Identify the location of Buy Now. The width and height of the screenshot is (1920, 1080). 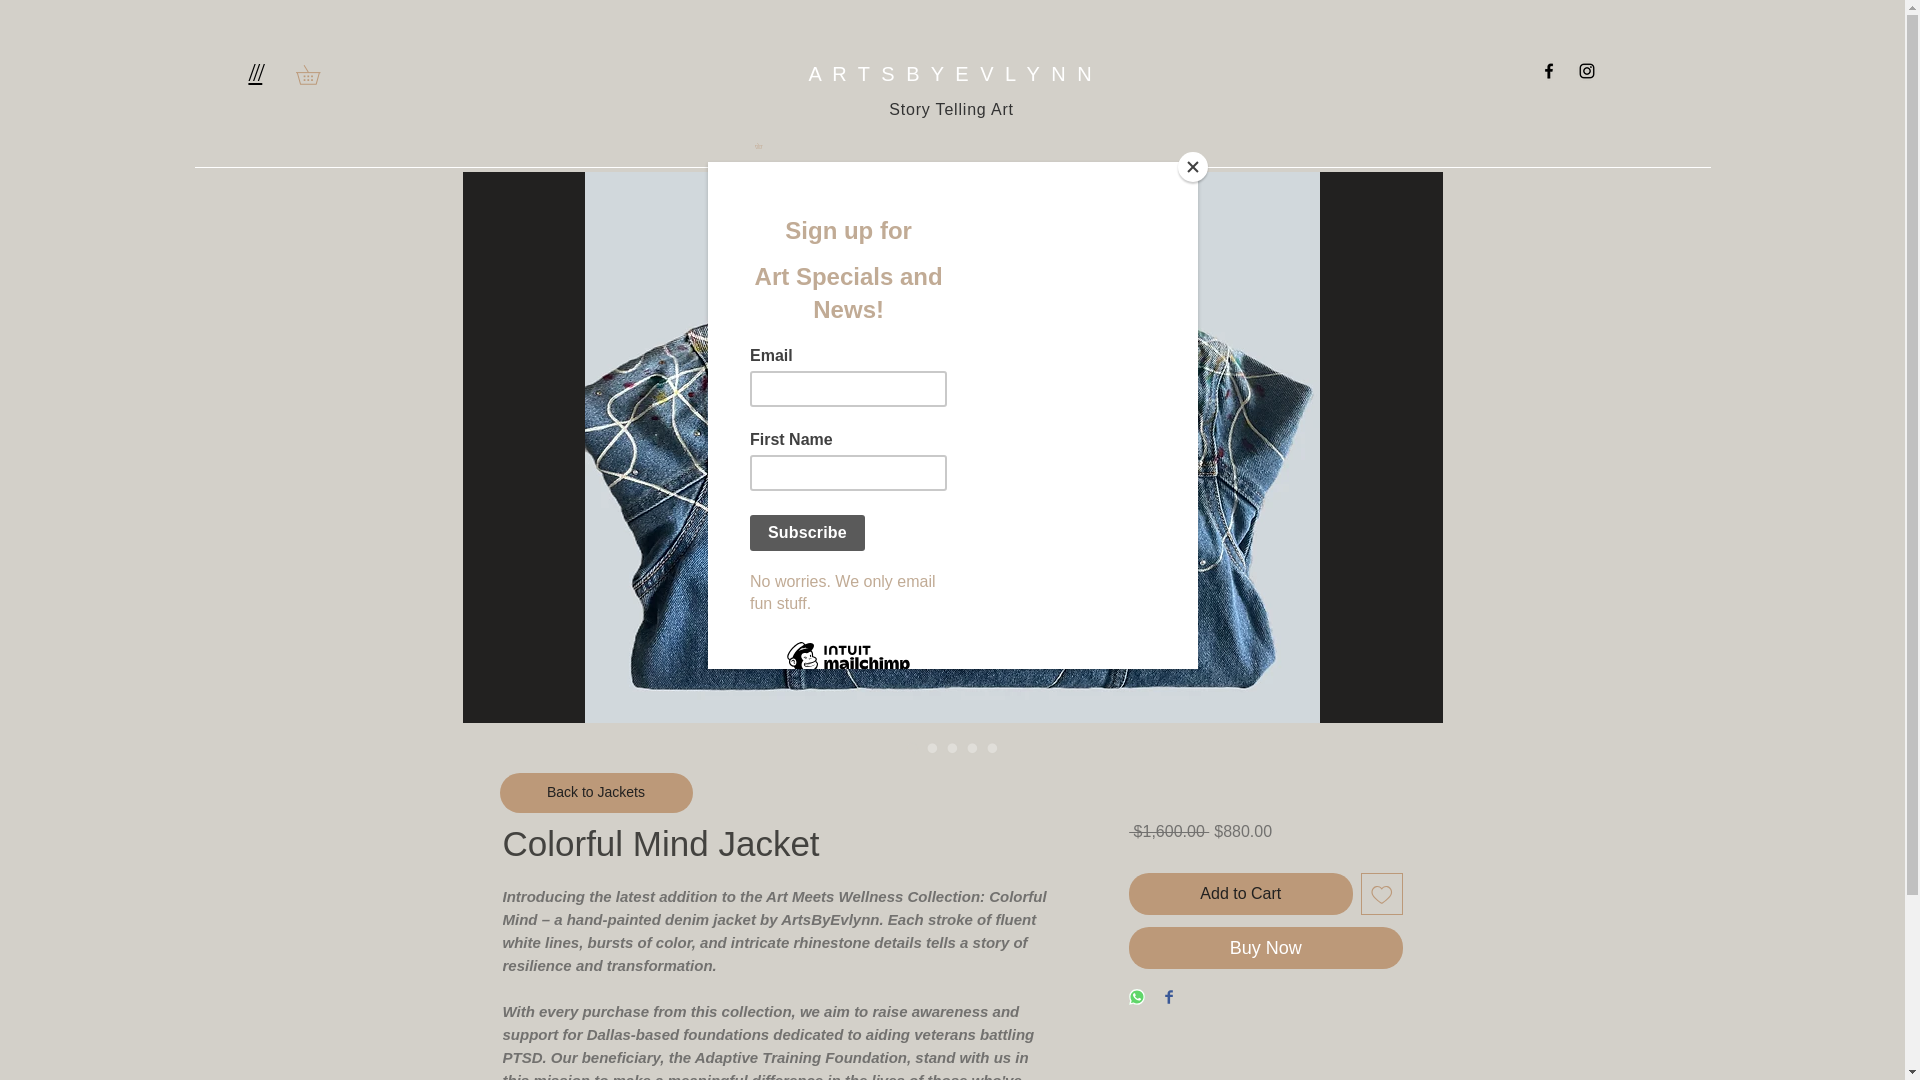
(1264, 947).